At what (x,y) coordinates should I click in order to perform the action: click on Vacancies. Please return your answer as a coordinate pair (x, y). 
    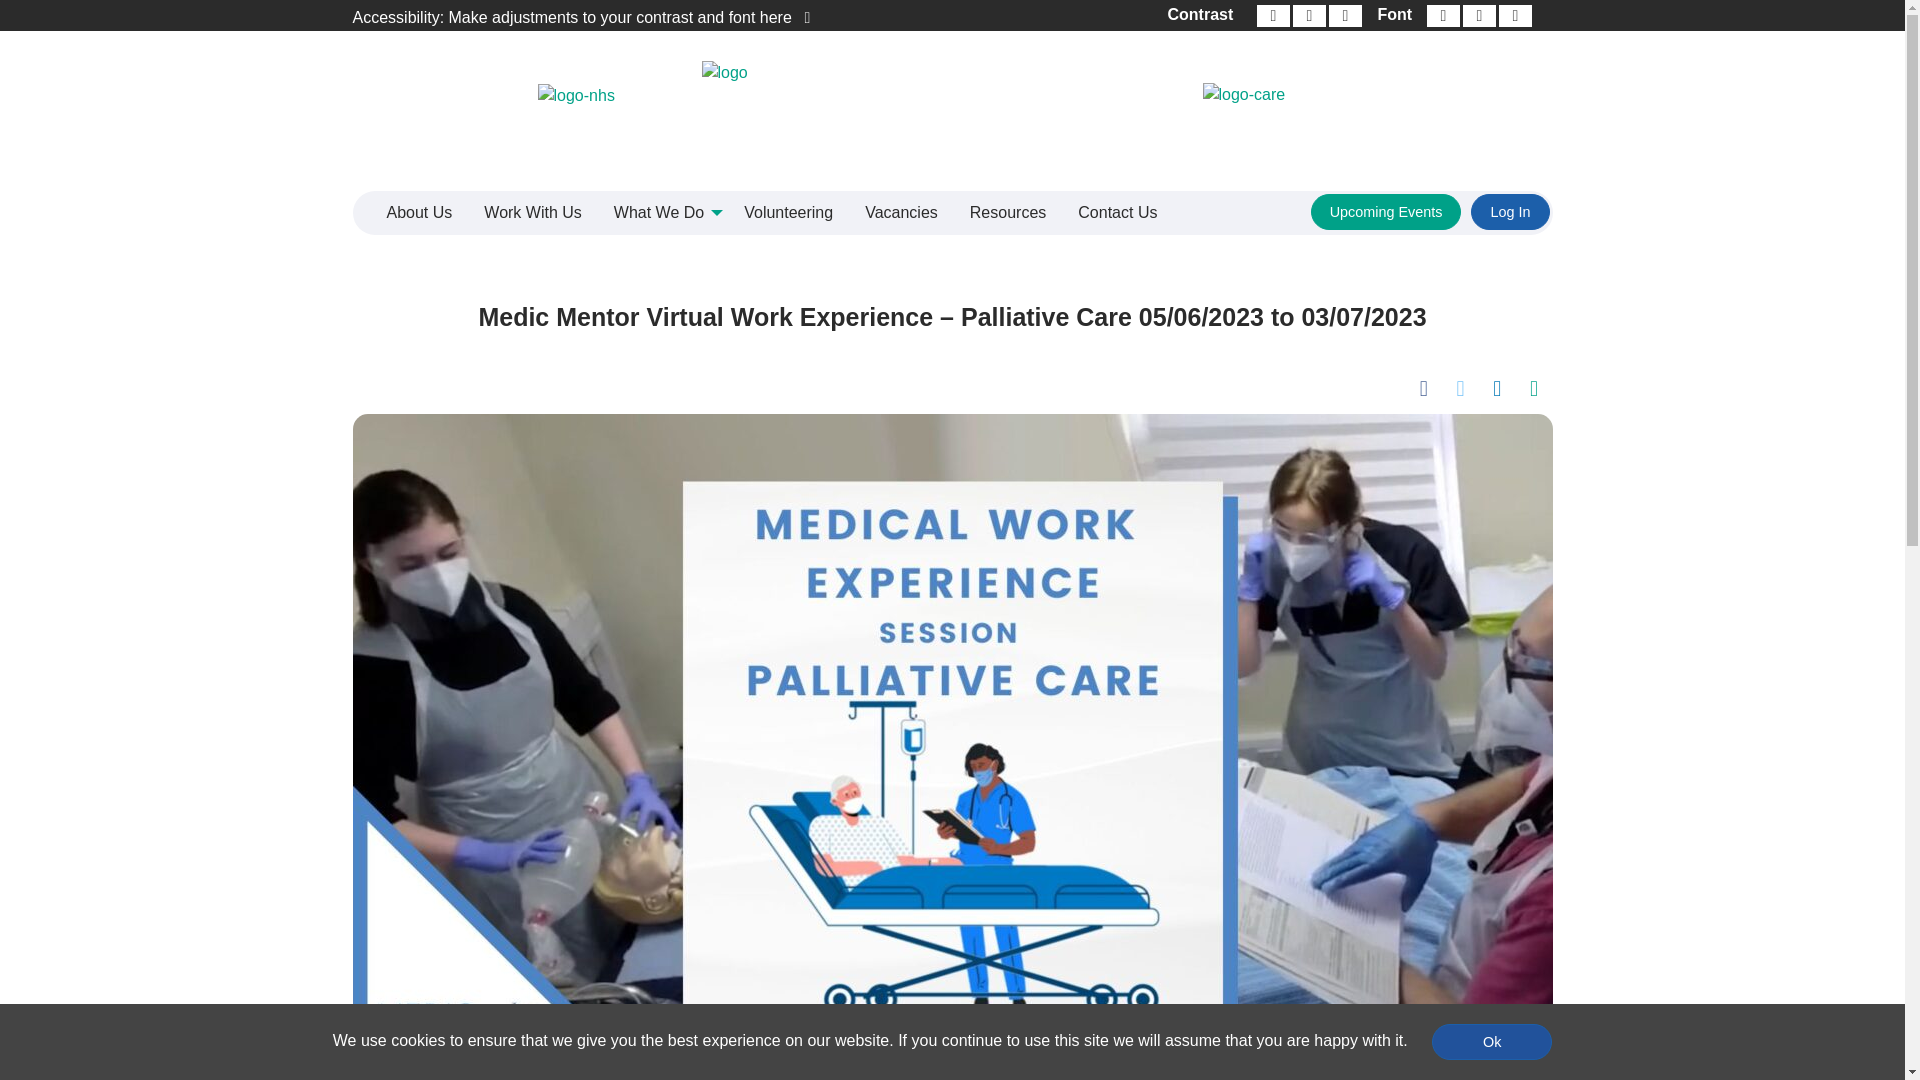
    Looking at the image, I should click on (901, 213).